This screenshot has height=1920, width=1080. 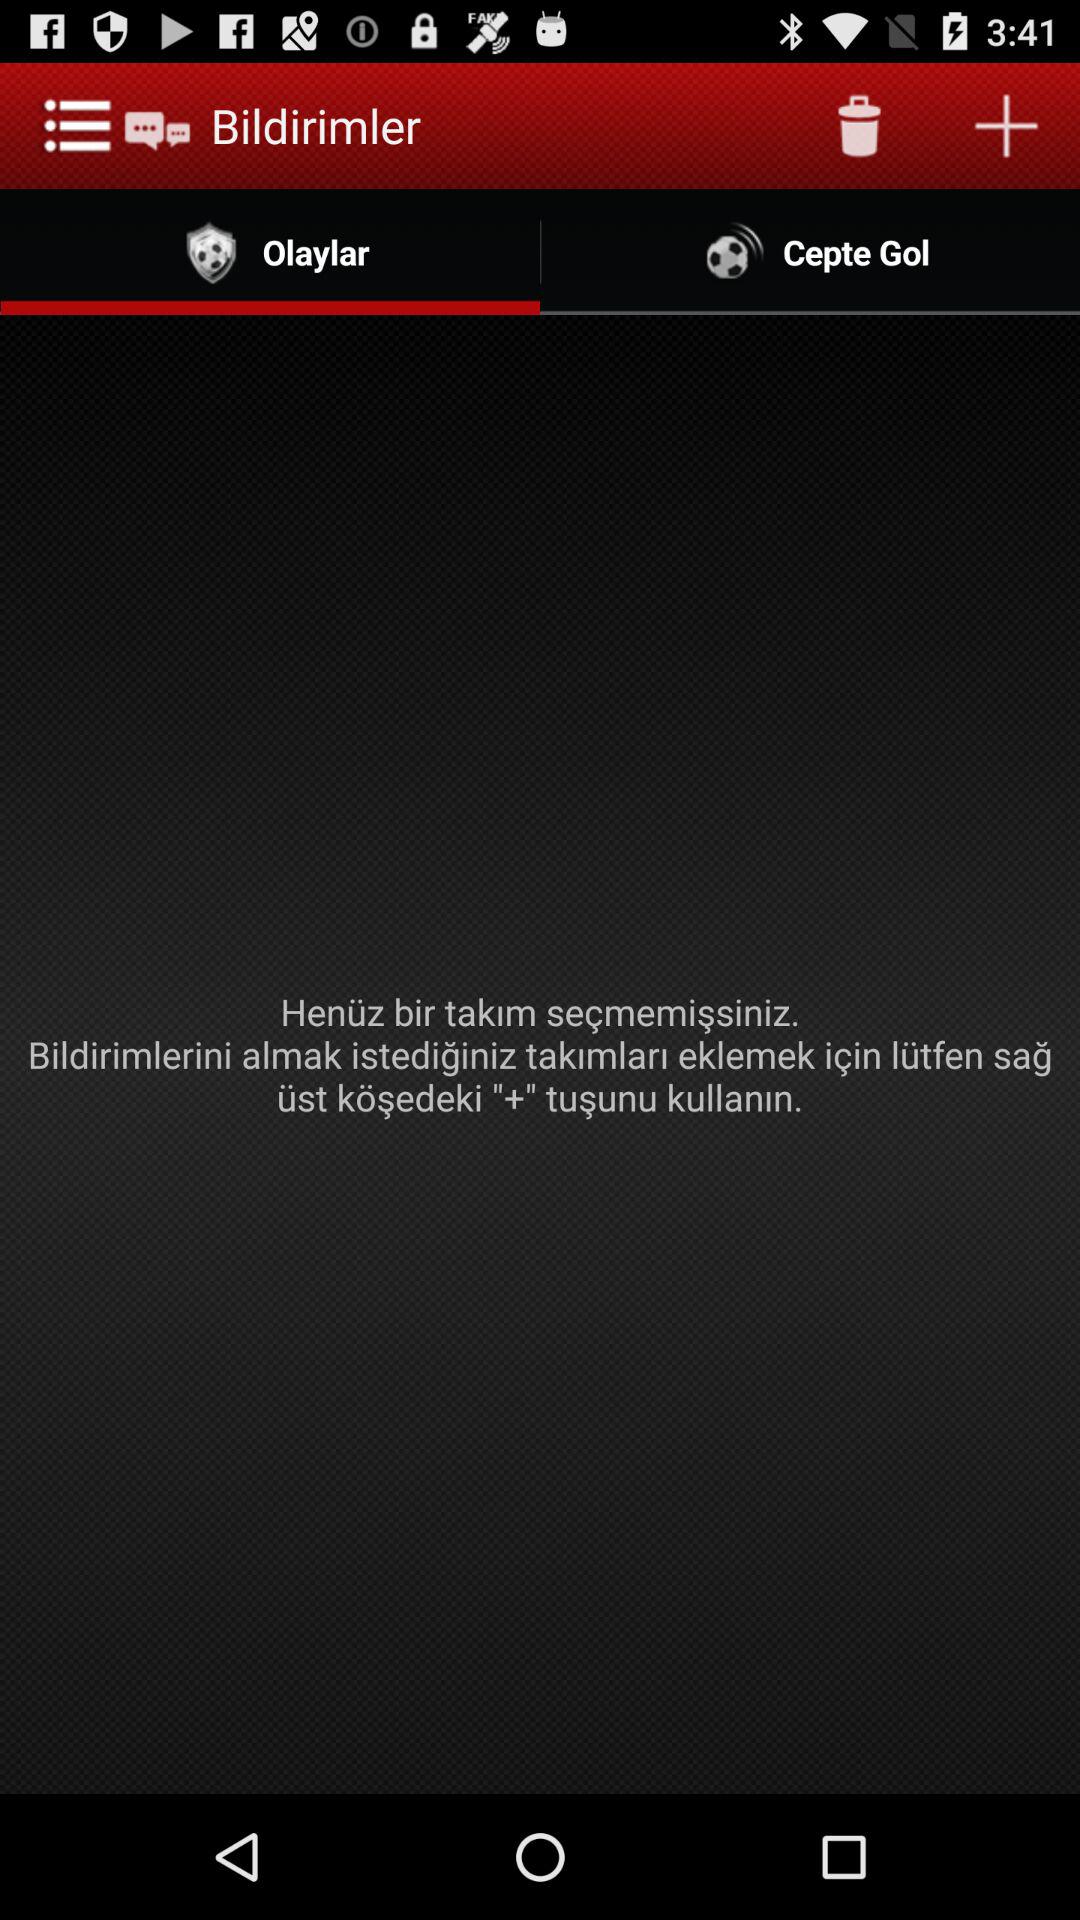 I want to click on press app above the cepte gol, so click(x=859, y=126).